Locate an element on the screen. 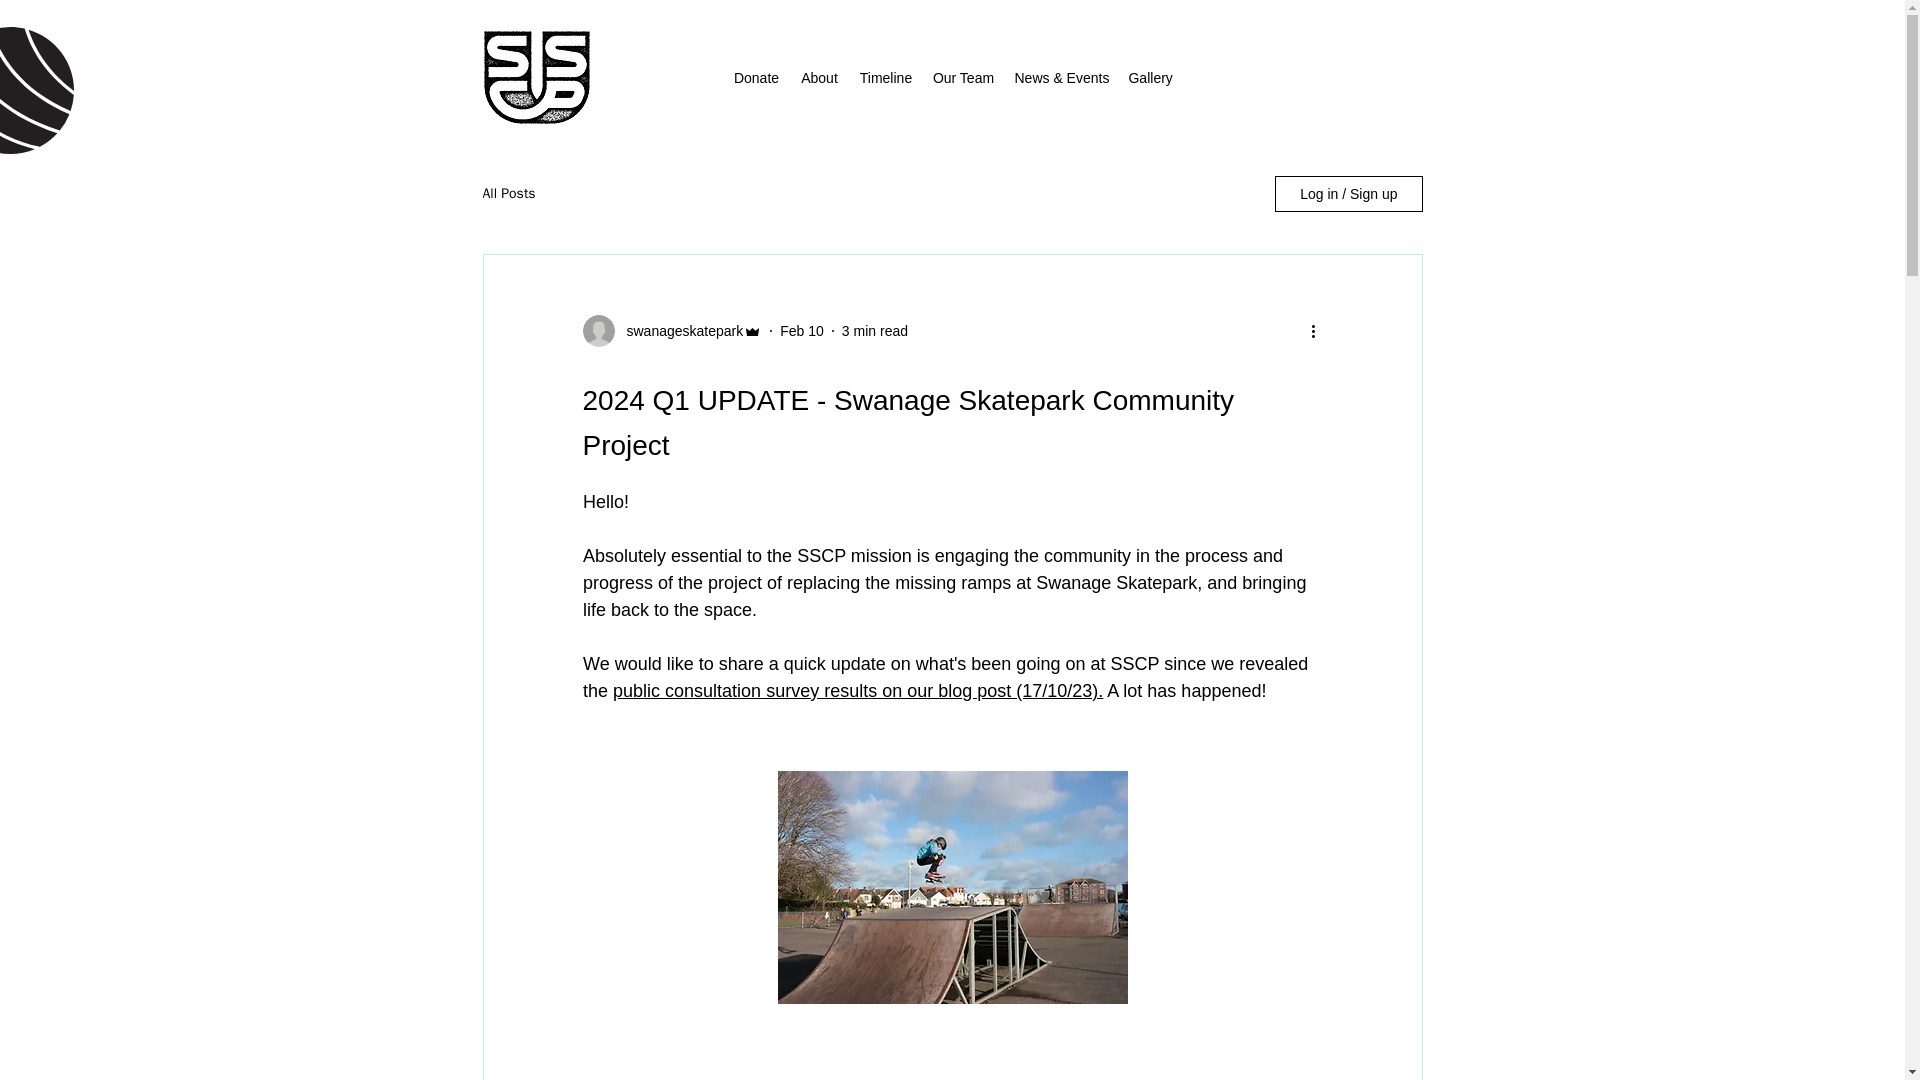 Image resolution: width=1920 pixels, height=1080 pixels. 3 min read is located at coordinates (875, 330).